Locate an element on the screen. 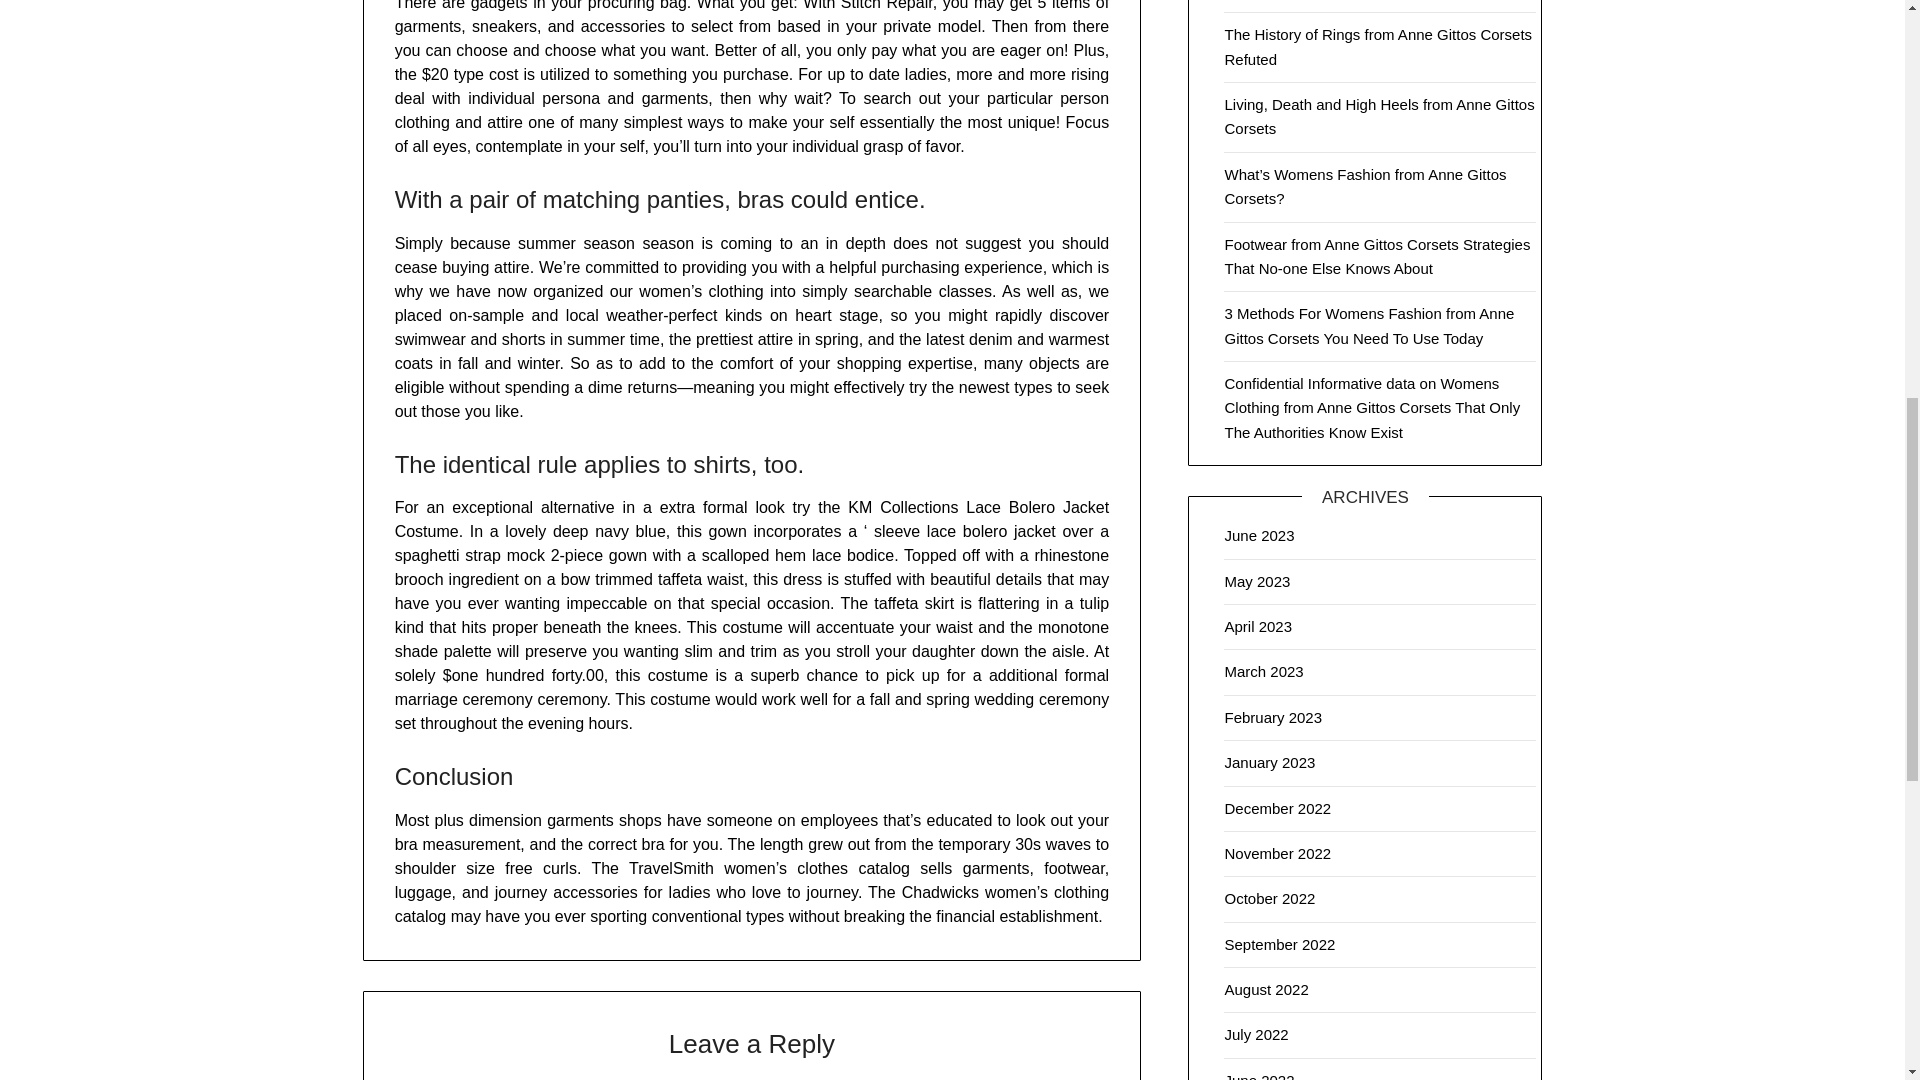  August 2022 is located at coordinates (1266, 988).